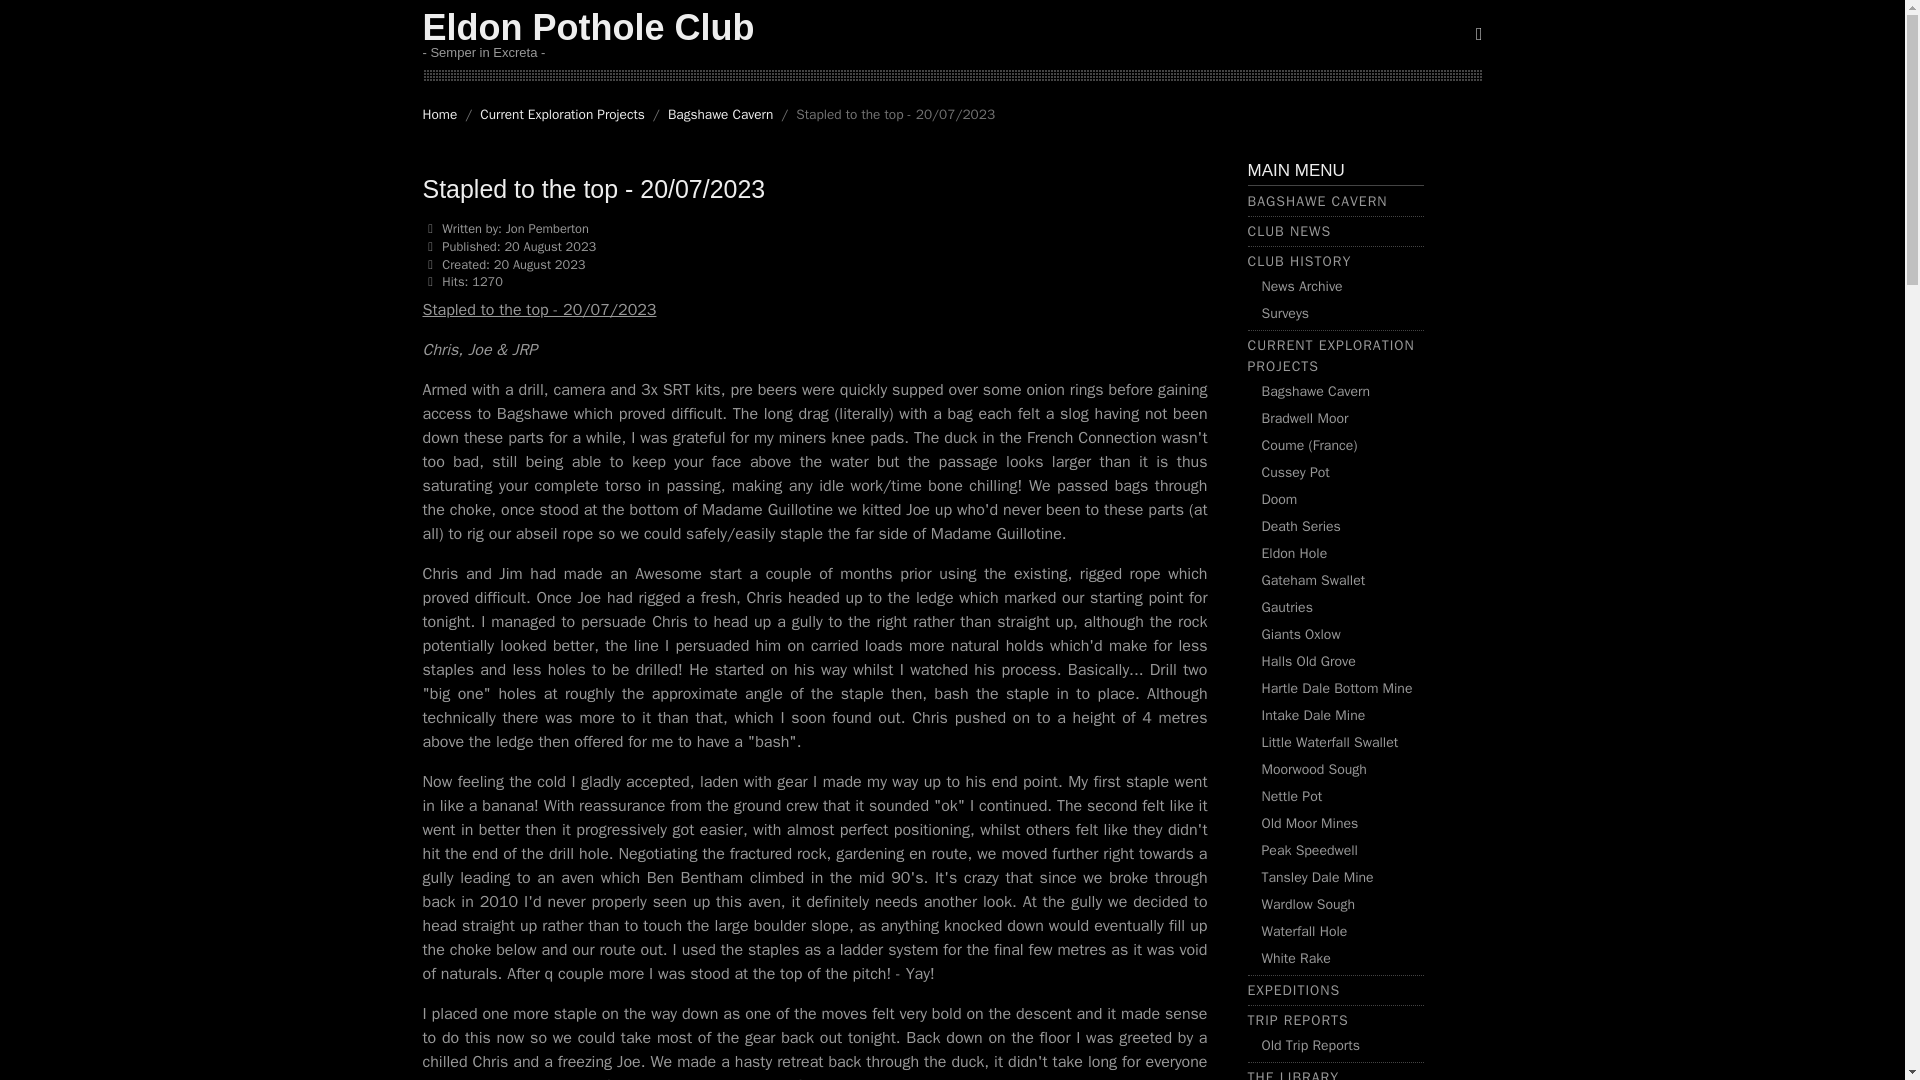  What do you see at coordinates (1296, 472) in the screenshot?
I see `Cussey Pot` at bounding box center [1296, 472].